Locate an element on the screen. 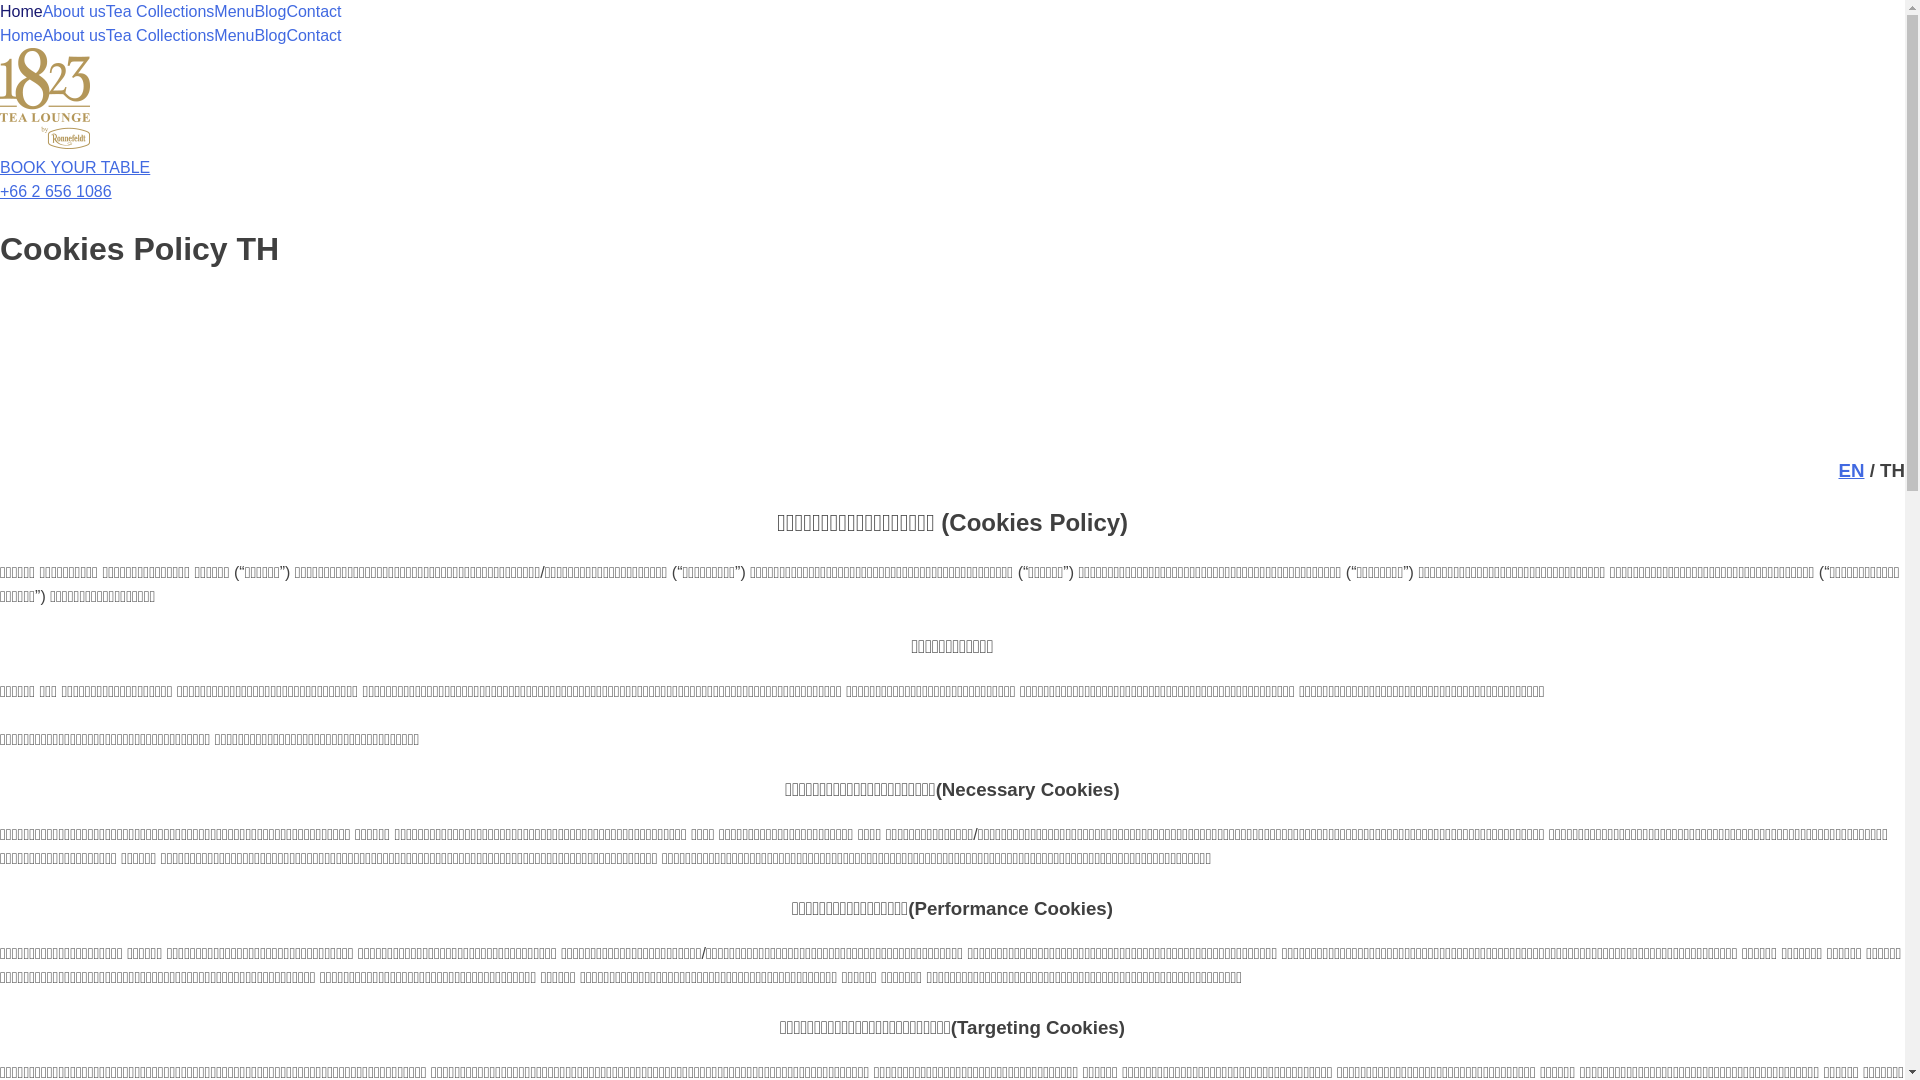  Contact is located at coordinates (314, 36).